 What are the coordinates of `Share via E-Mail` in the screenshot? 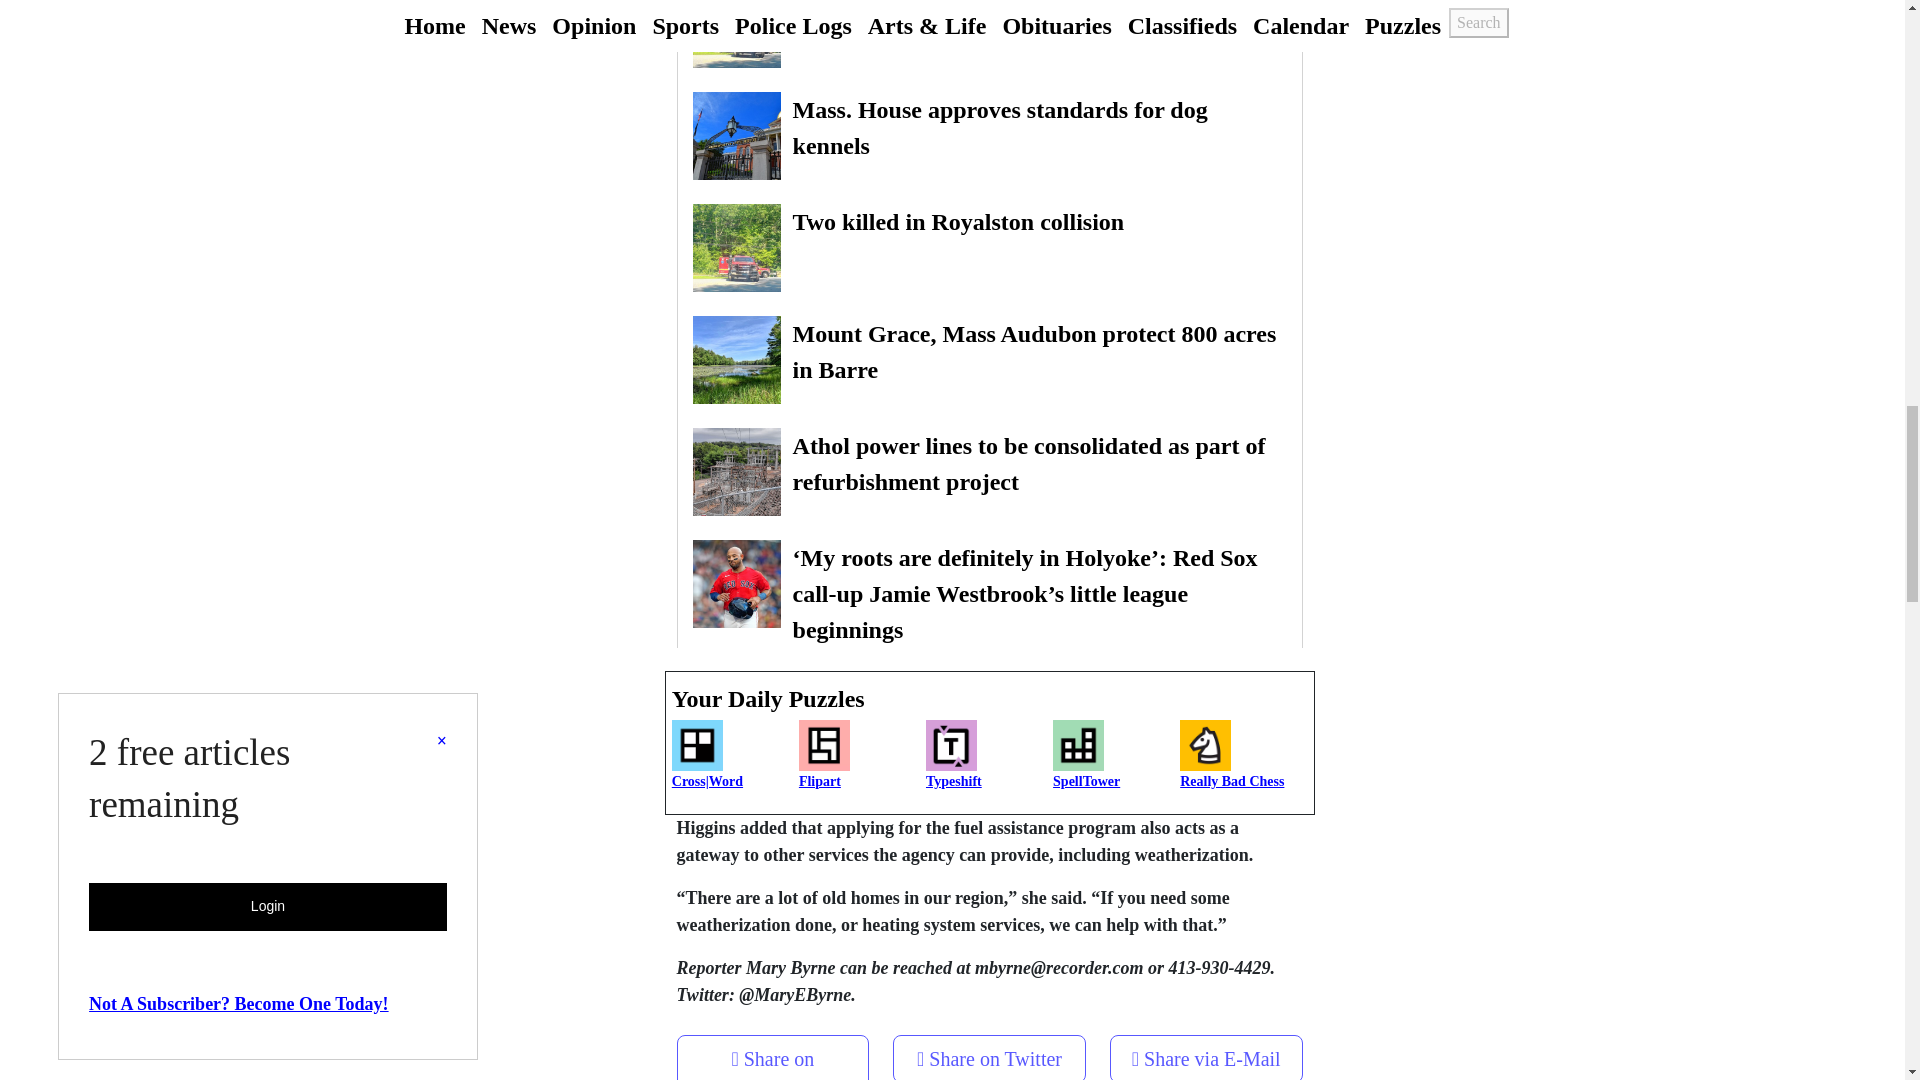 It's located at (1206, 1057).